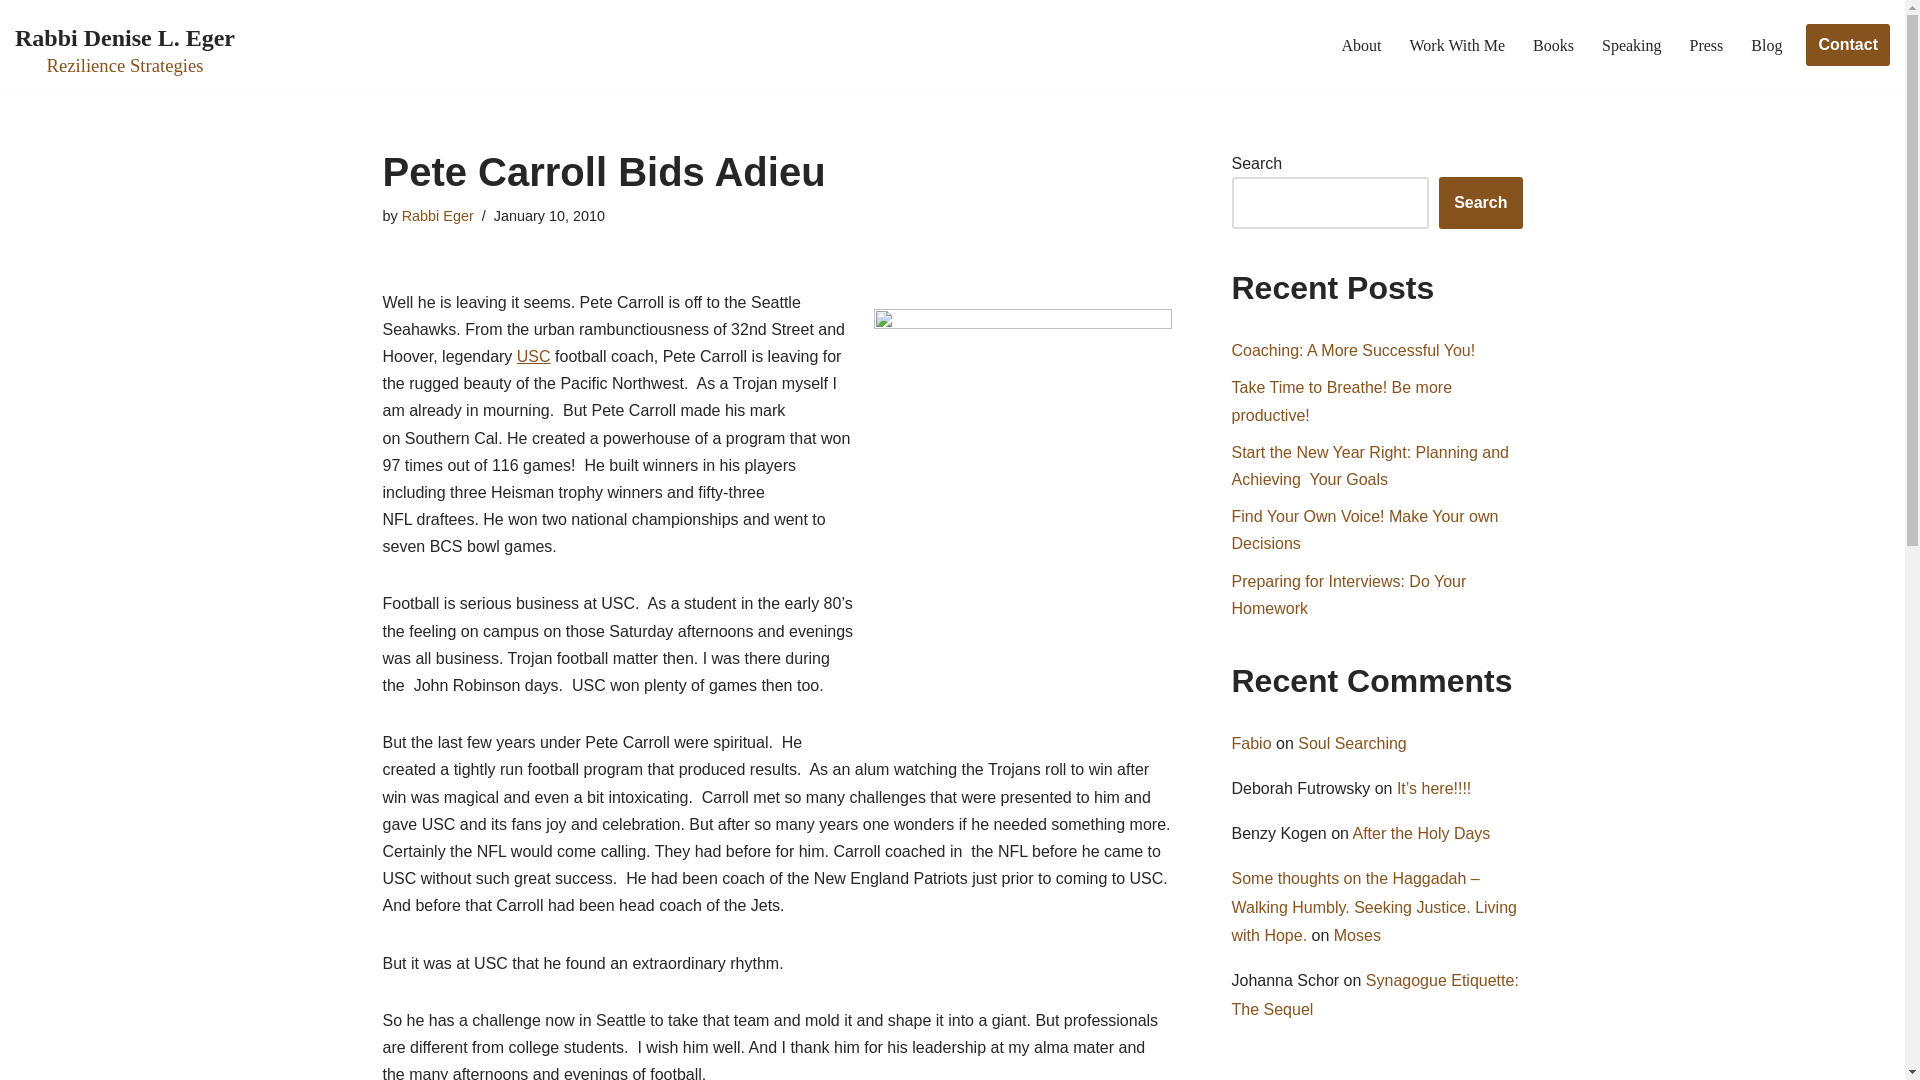 This screenshot has height=1080, width=1920. Describe the element at coordinates (1252, 743) in the screenshot. I see `Fabio` at that location.